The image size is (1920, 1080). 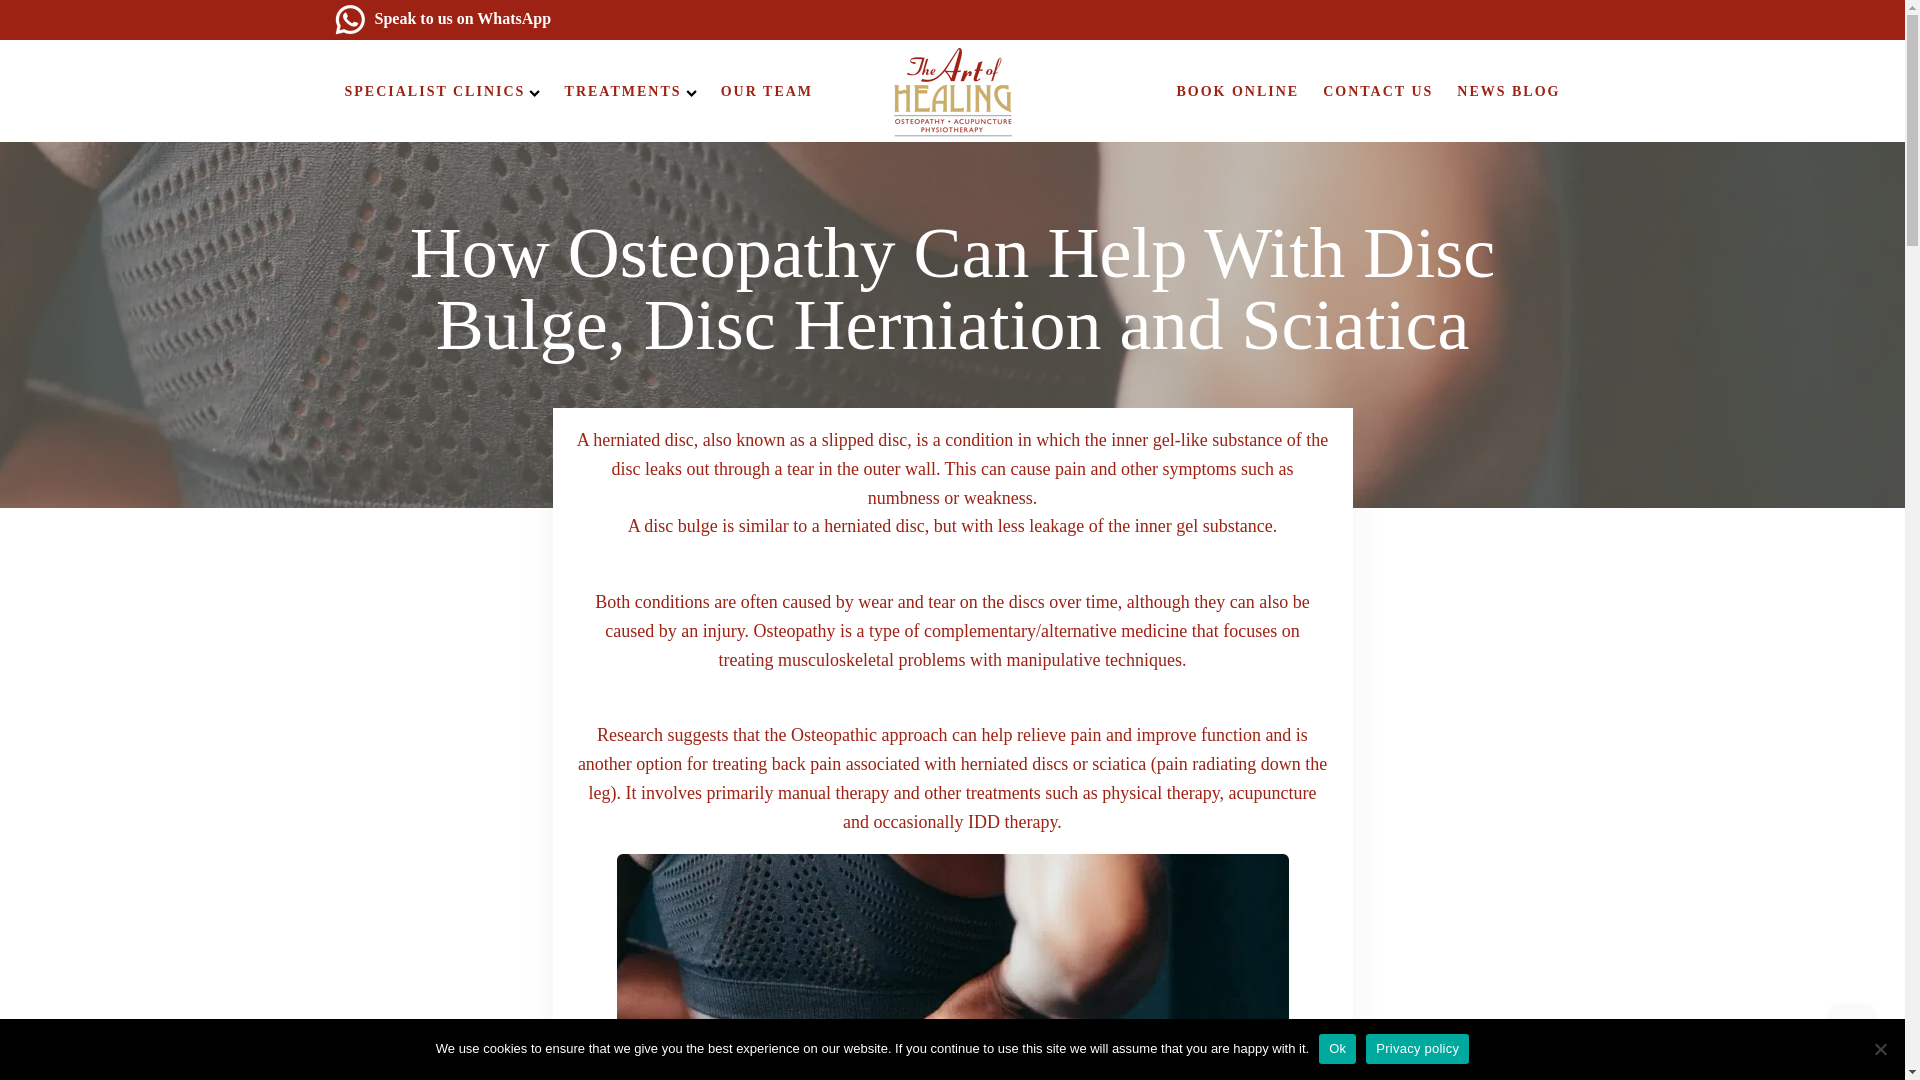 I want to click on CONTACT US, so click(x=1378, y=91).